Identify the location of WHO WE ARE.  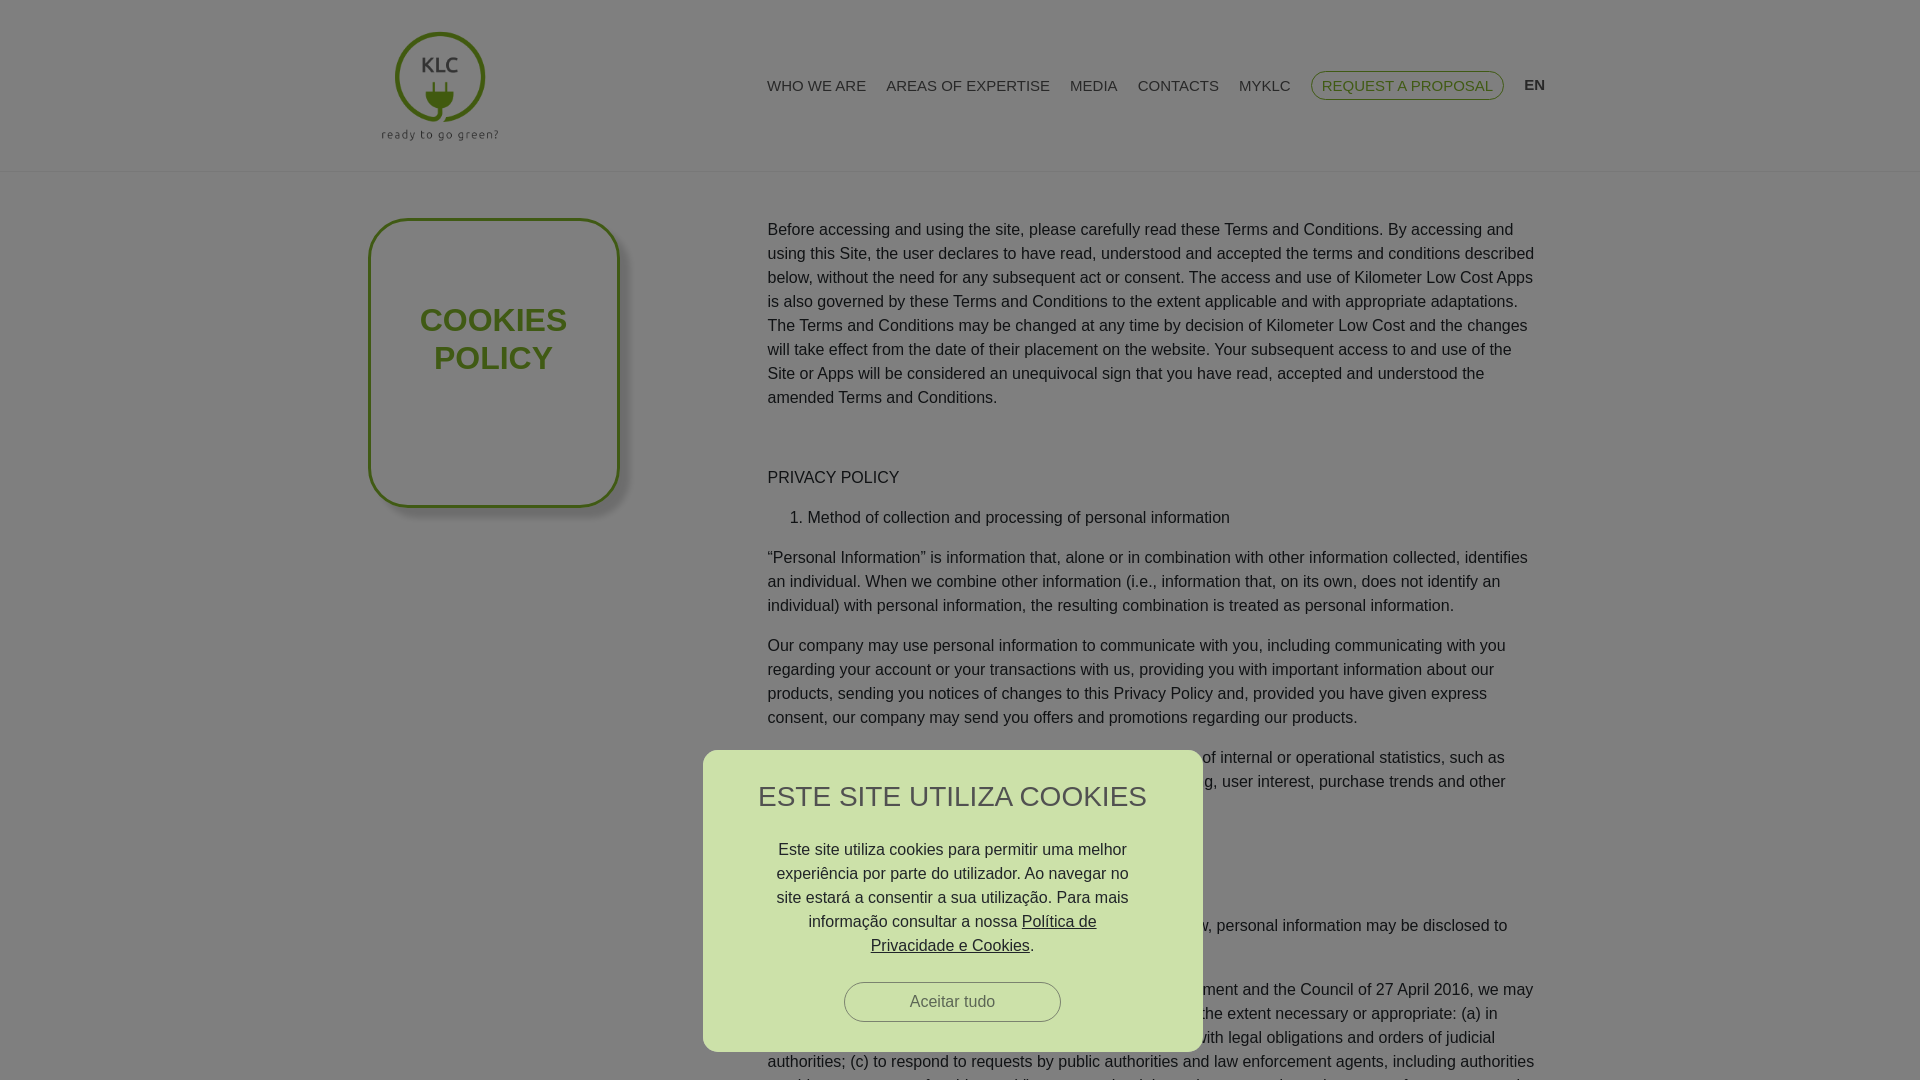
(816, 84).